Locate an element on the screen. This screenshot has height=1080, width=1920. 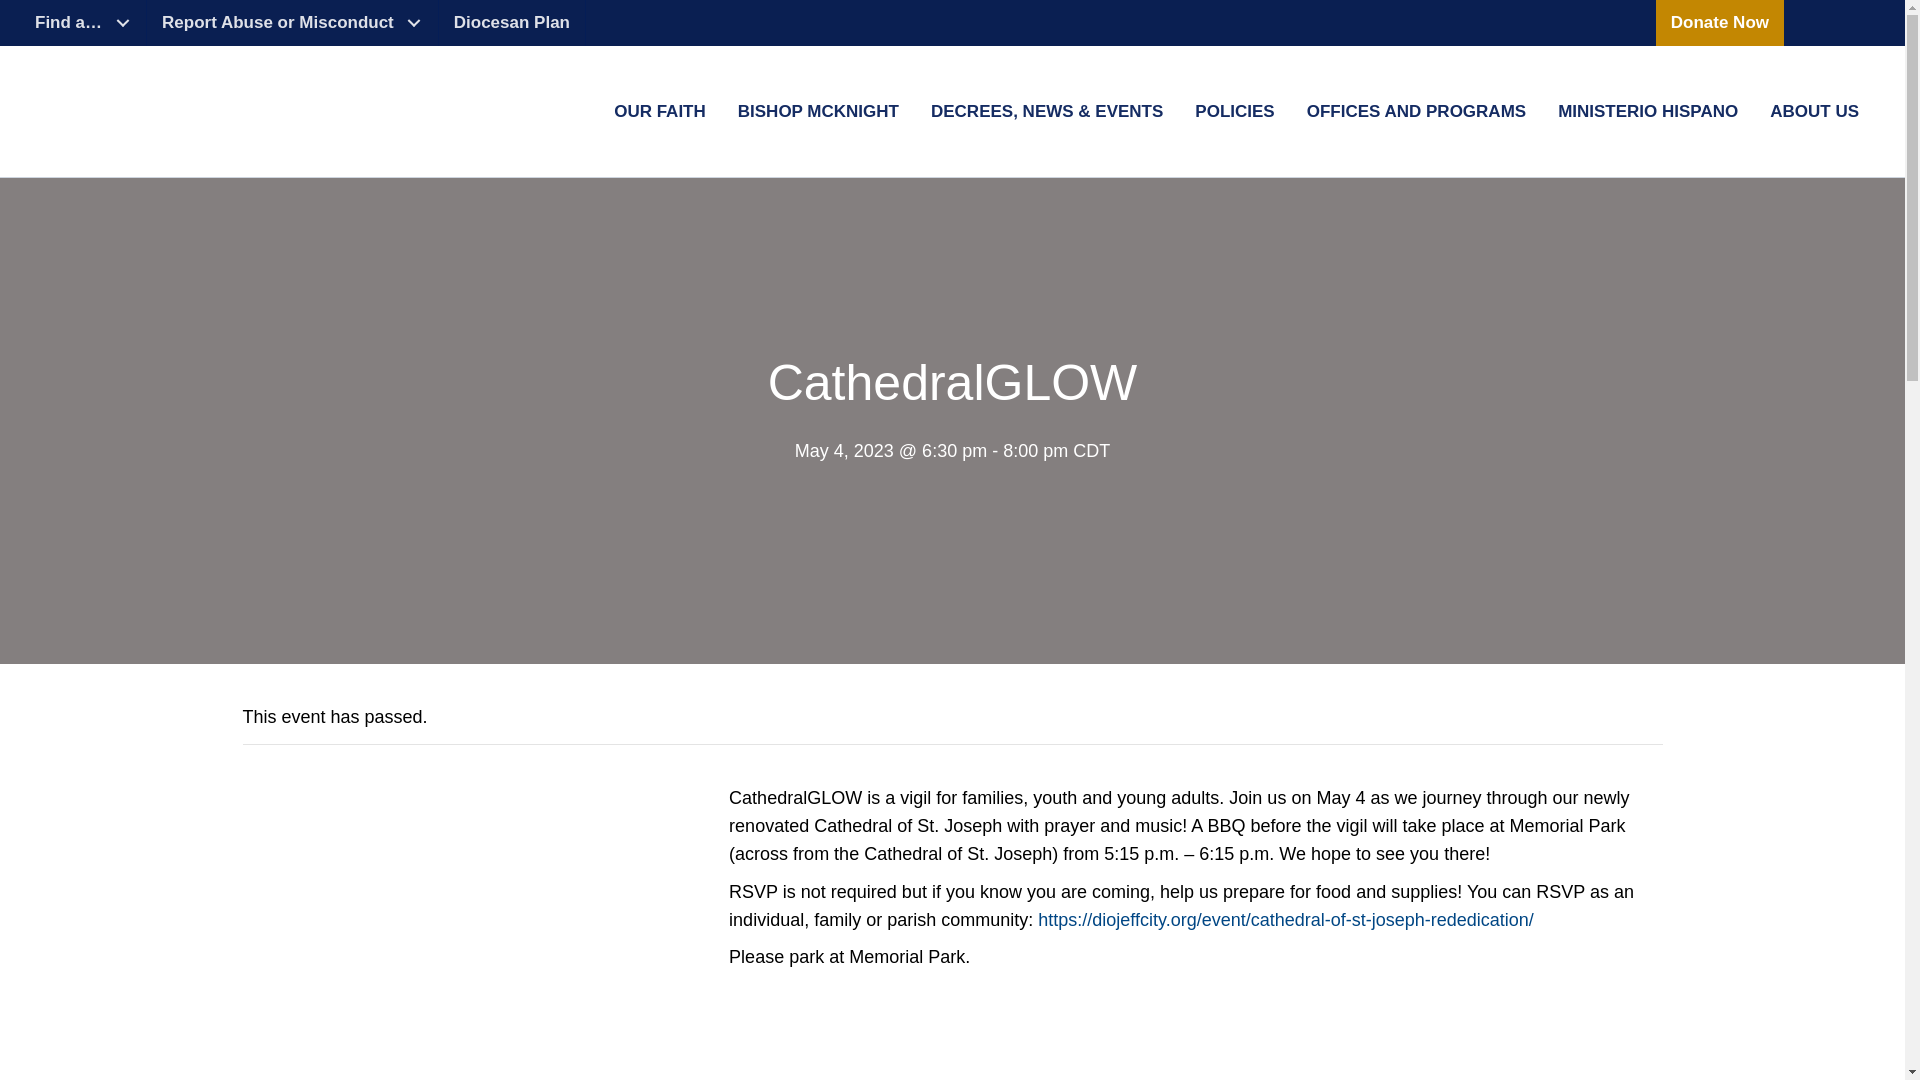
DJC ButtonLogo 2021 is located at coordinates (1835, 23).